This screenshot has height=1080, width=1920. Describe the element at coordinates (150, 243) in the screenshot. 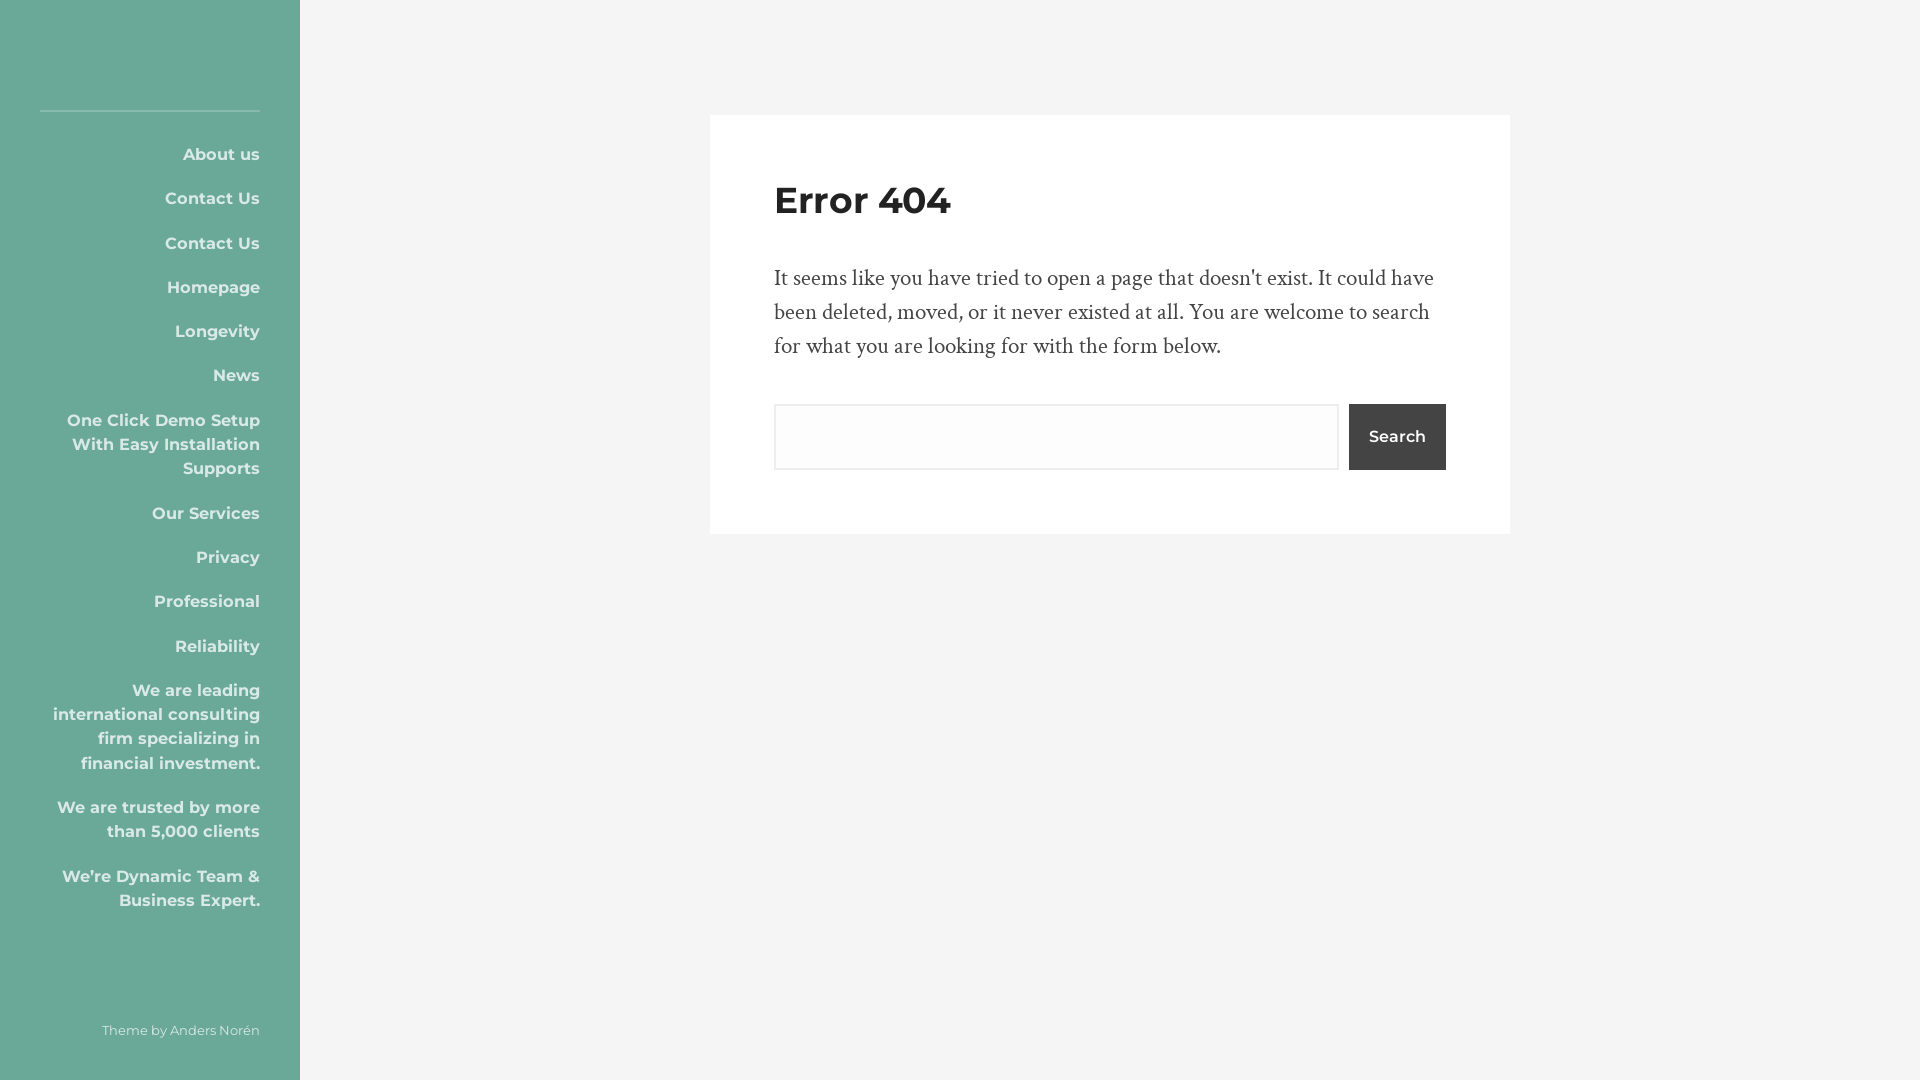

I see `Contact Us` at that location.